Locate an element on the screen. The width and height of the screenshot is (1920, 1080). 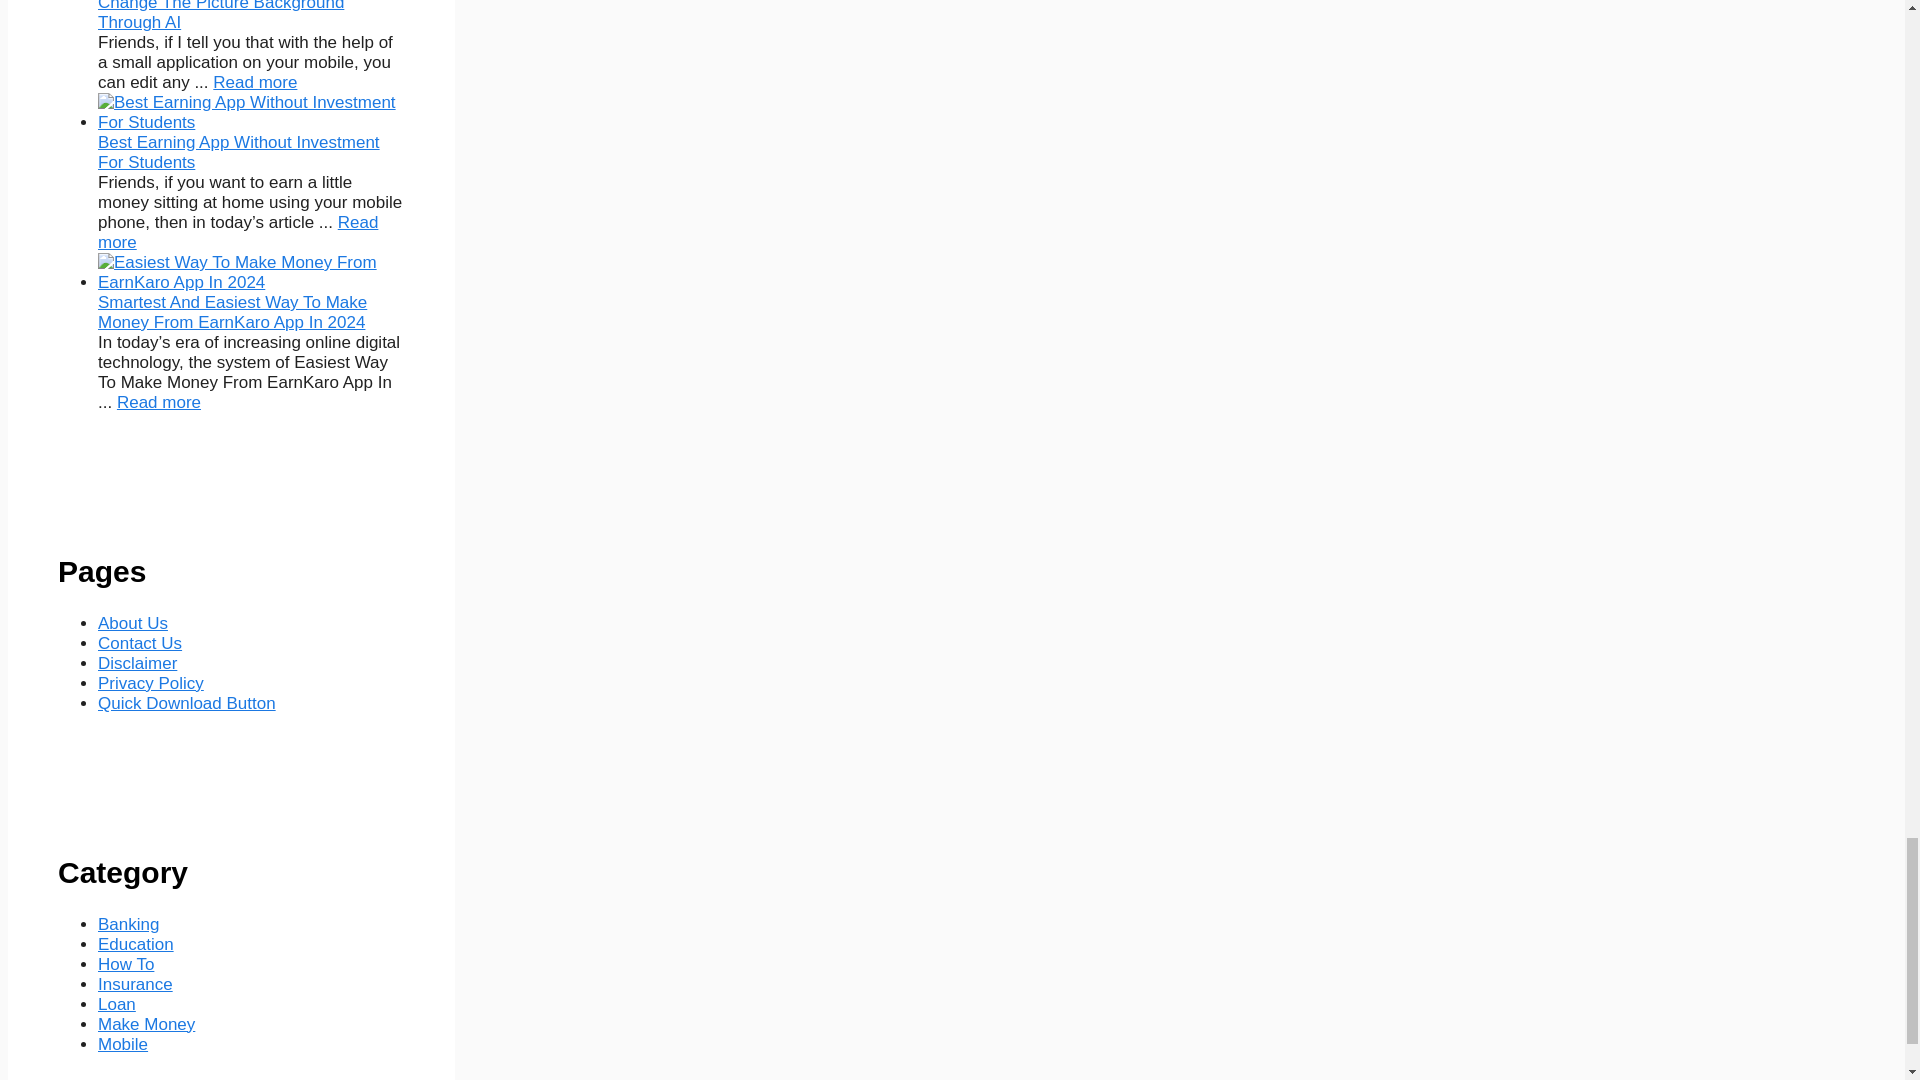
Quick Download Button is located at coordinates (186, 703).